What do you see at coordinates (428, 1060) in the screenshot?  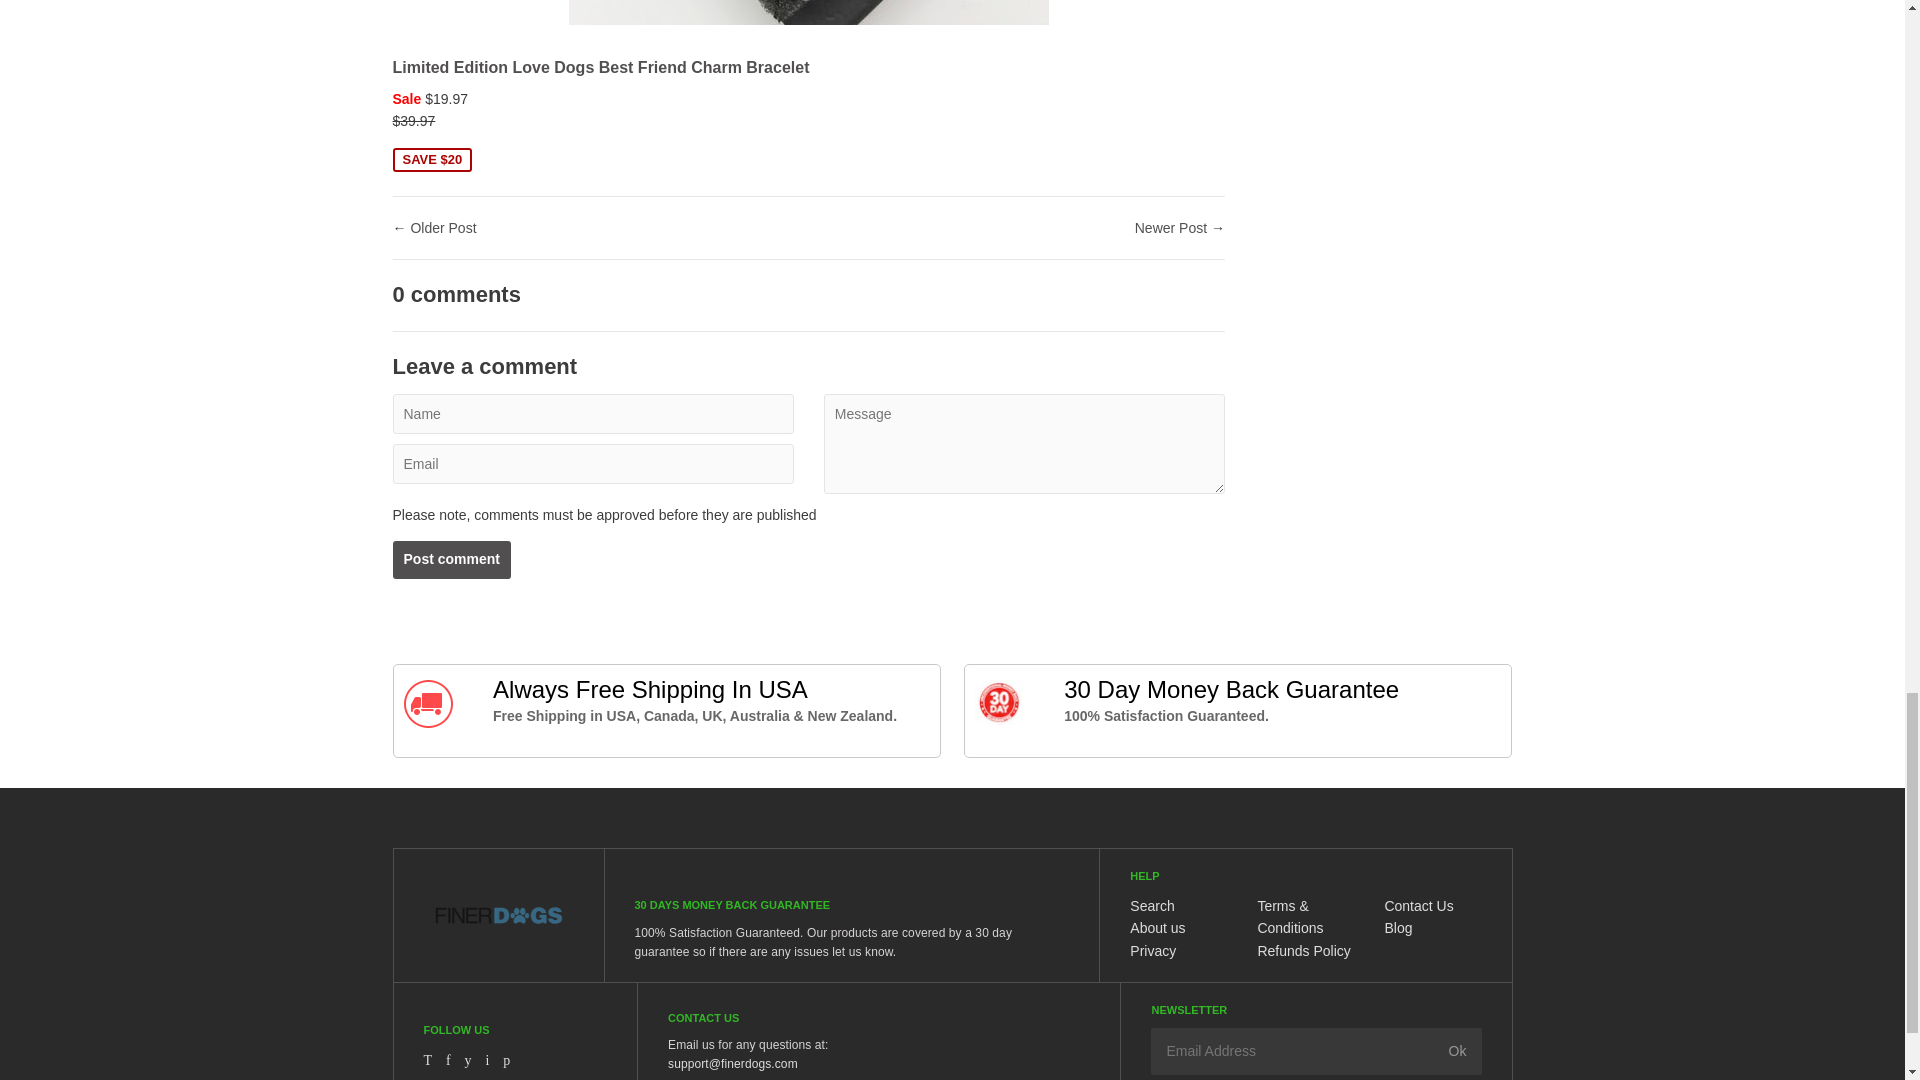 I see `Finer Dogs on Twitter` at bounding box center [428, 1060].